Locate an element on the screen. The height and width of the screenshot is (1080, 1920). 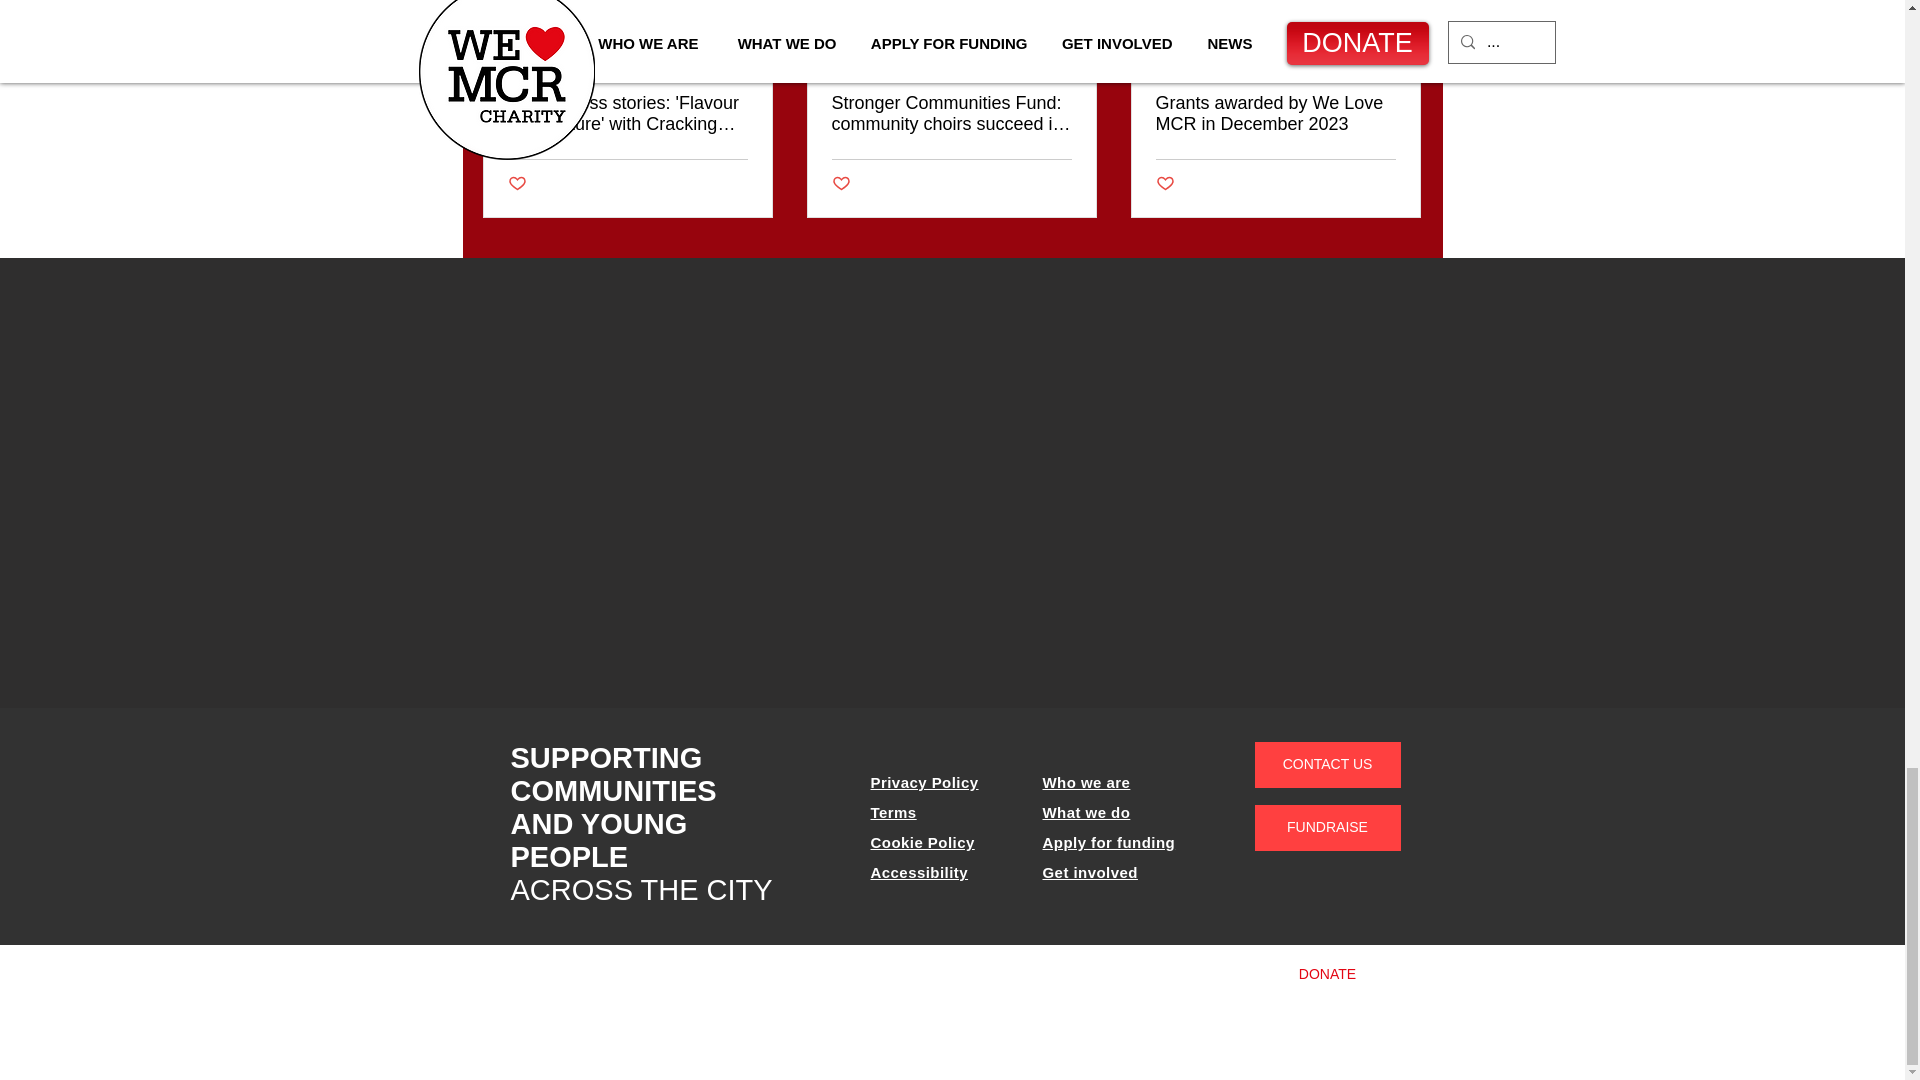
Apply for funding is located at coordinates (1108, 842).